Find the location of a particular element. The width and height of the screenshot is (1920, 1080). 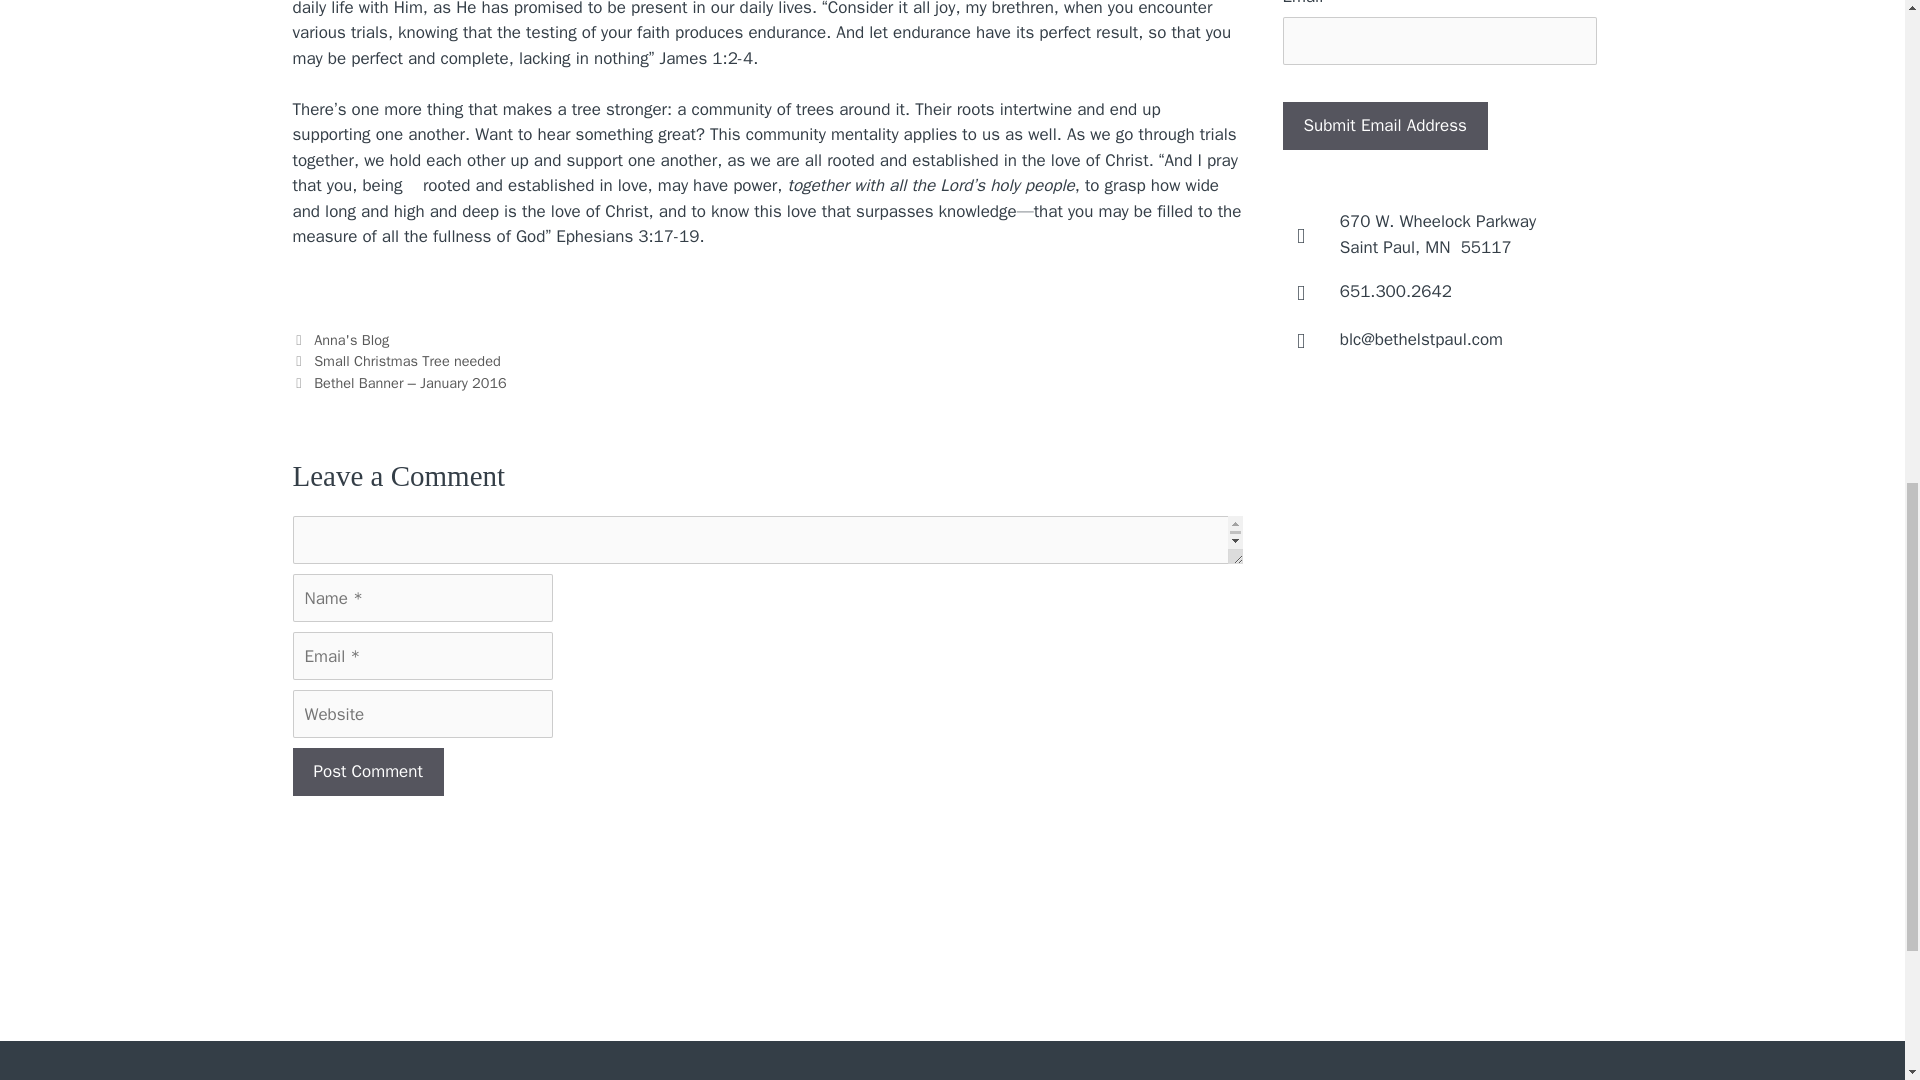

Anna's Blog is located at coordinates (367, 772).